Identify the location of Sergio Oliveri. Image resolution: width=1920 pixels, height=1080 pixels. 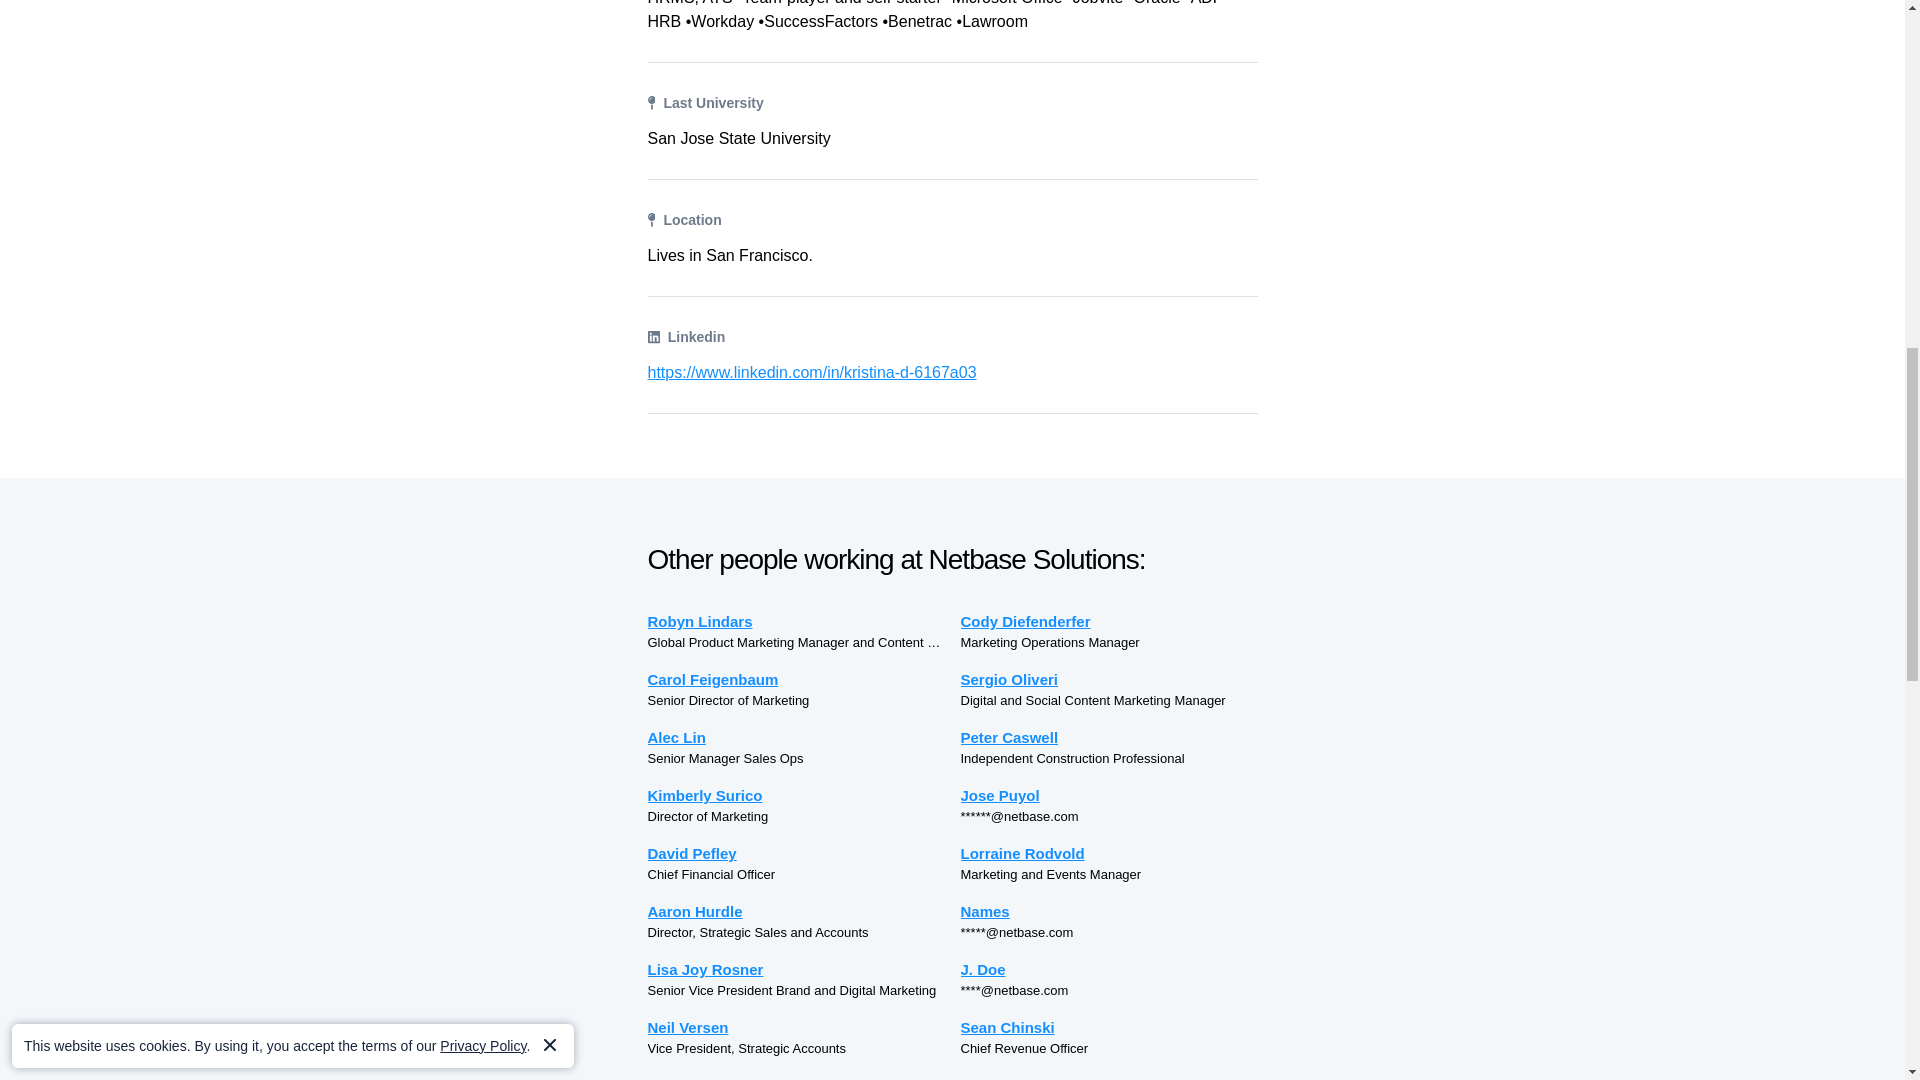
(1108, 680).